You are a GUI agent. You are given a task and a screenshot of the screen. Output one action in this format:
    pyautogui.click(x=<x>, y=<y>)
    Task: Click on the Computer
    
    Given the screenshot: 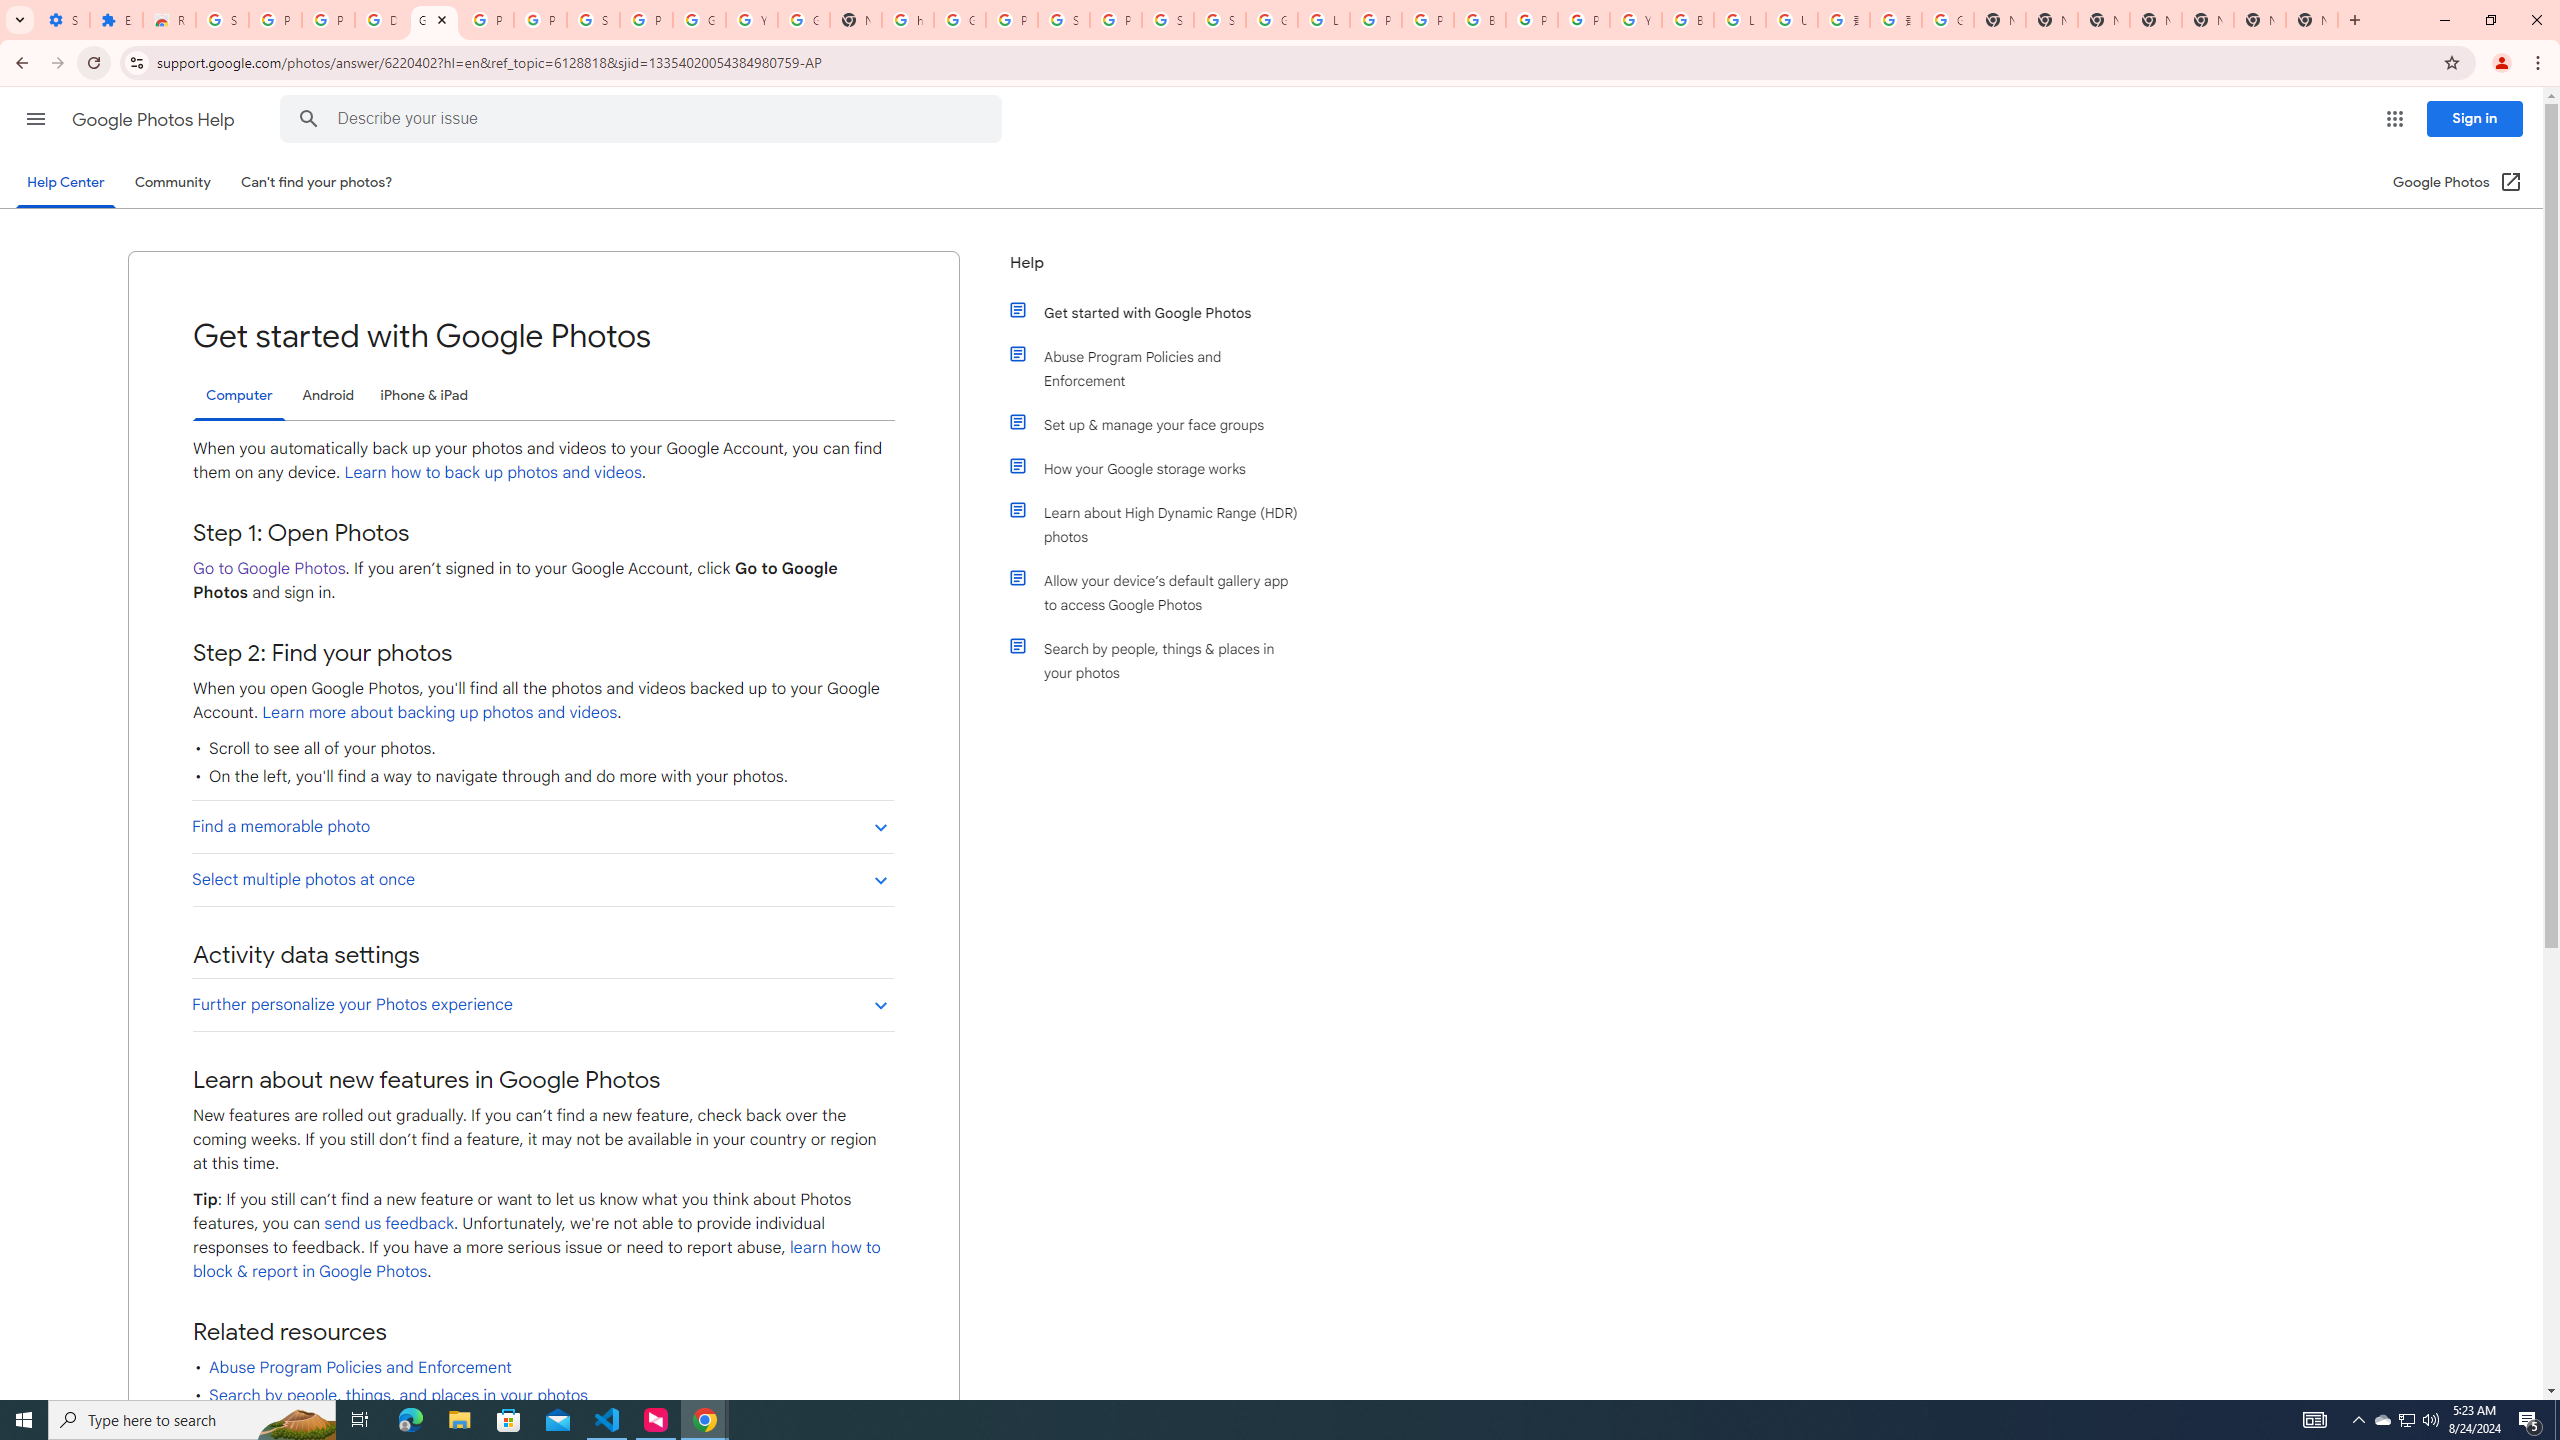 What is the action you would take?
    pyautogui.click(x=239, y=396)
    